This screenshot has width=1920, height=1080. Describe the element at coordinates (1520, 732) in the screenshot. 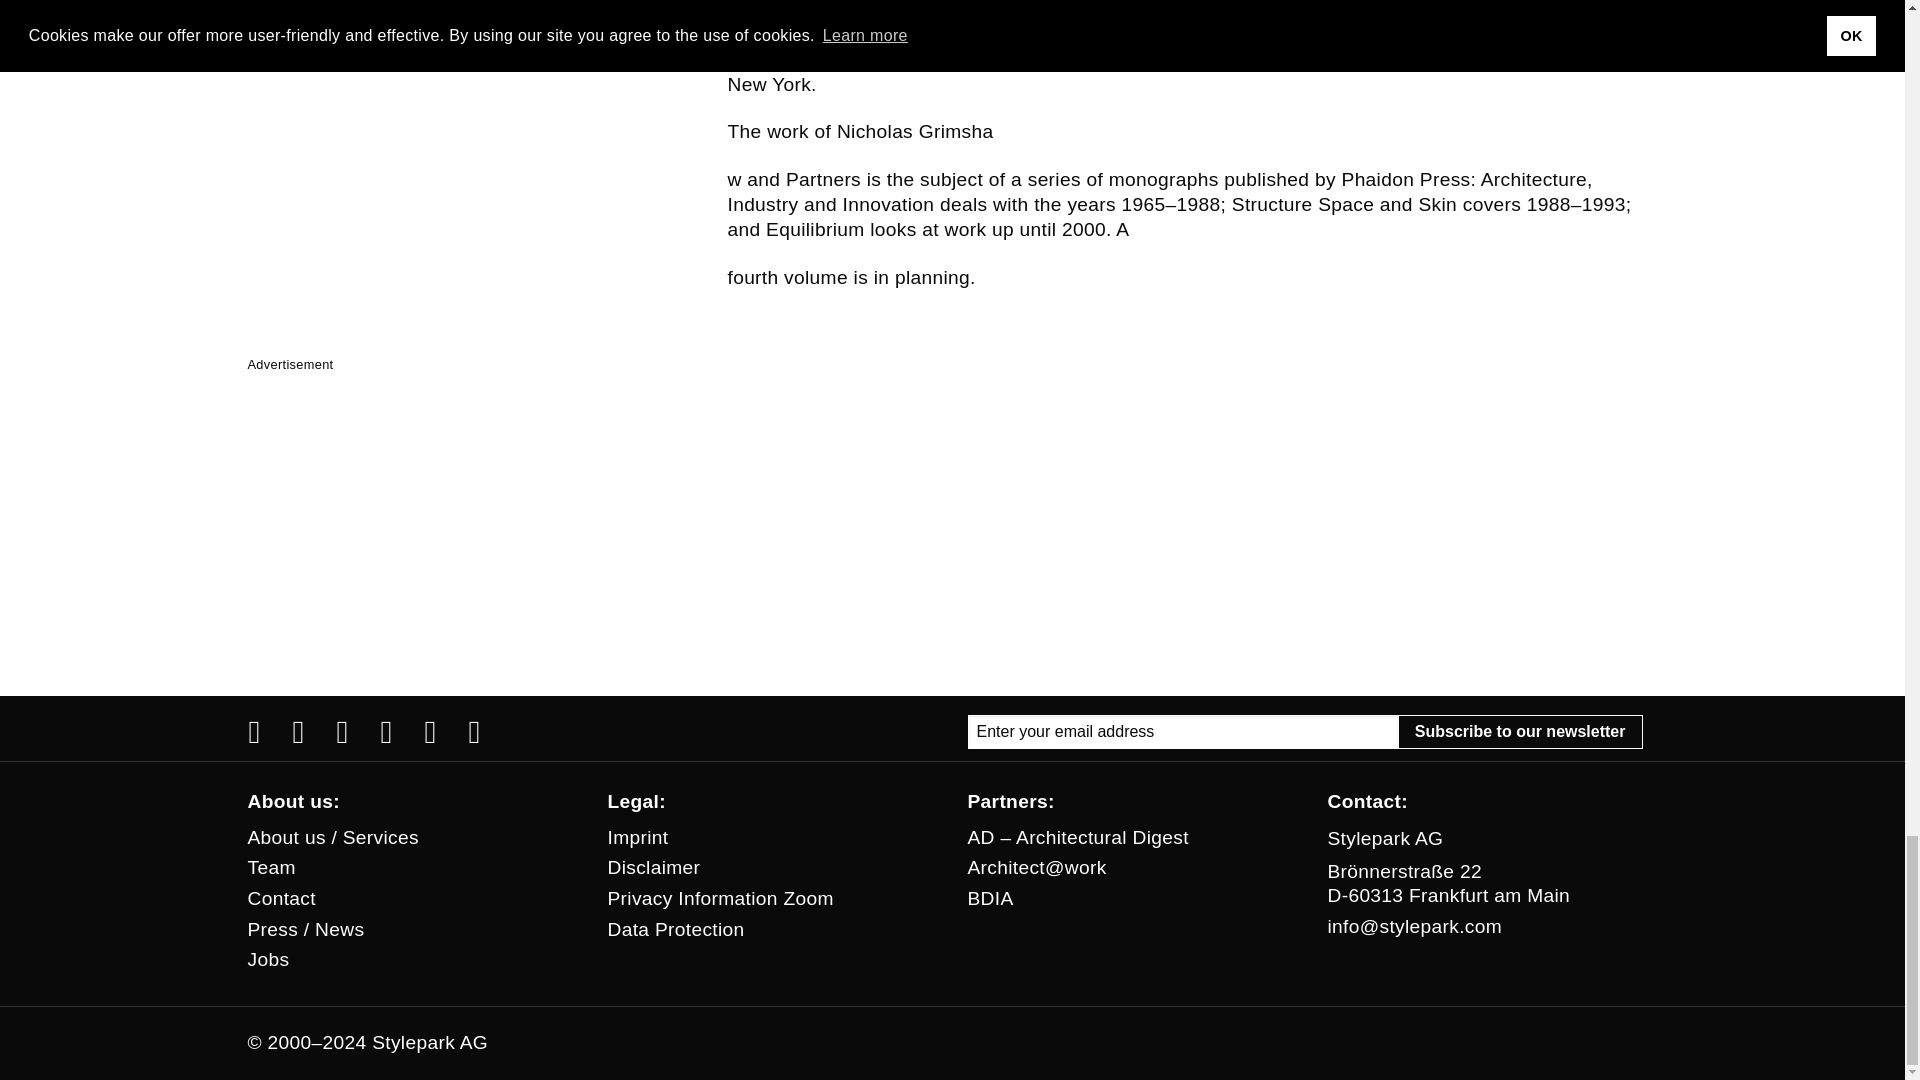

I see `Subscribe to our newsletter` at that location.